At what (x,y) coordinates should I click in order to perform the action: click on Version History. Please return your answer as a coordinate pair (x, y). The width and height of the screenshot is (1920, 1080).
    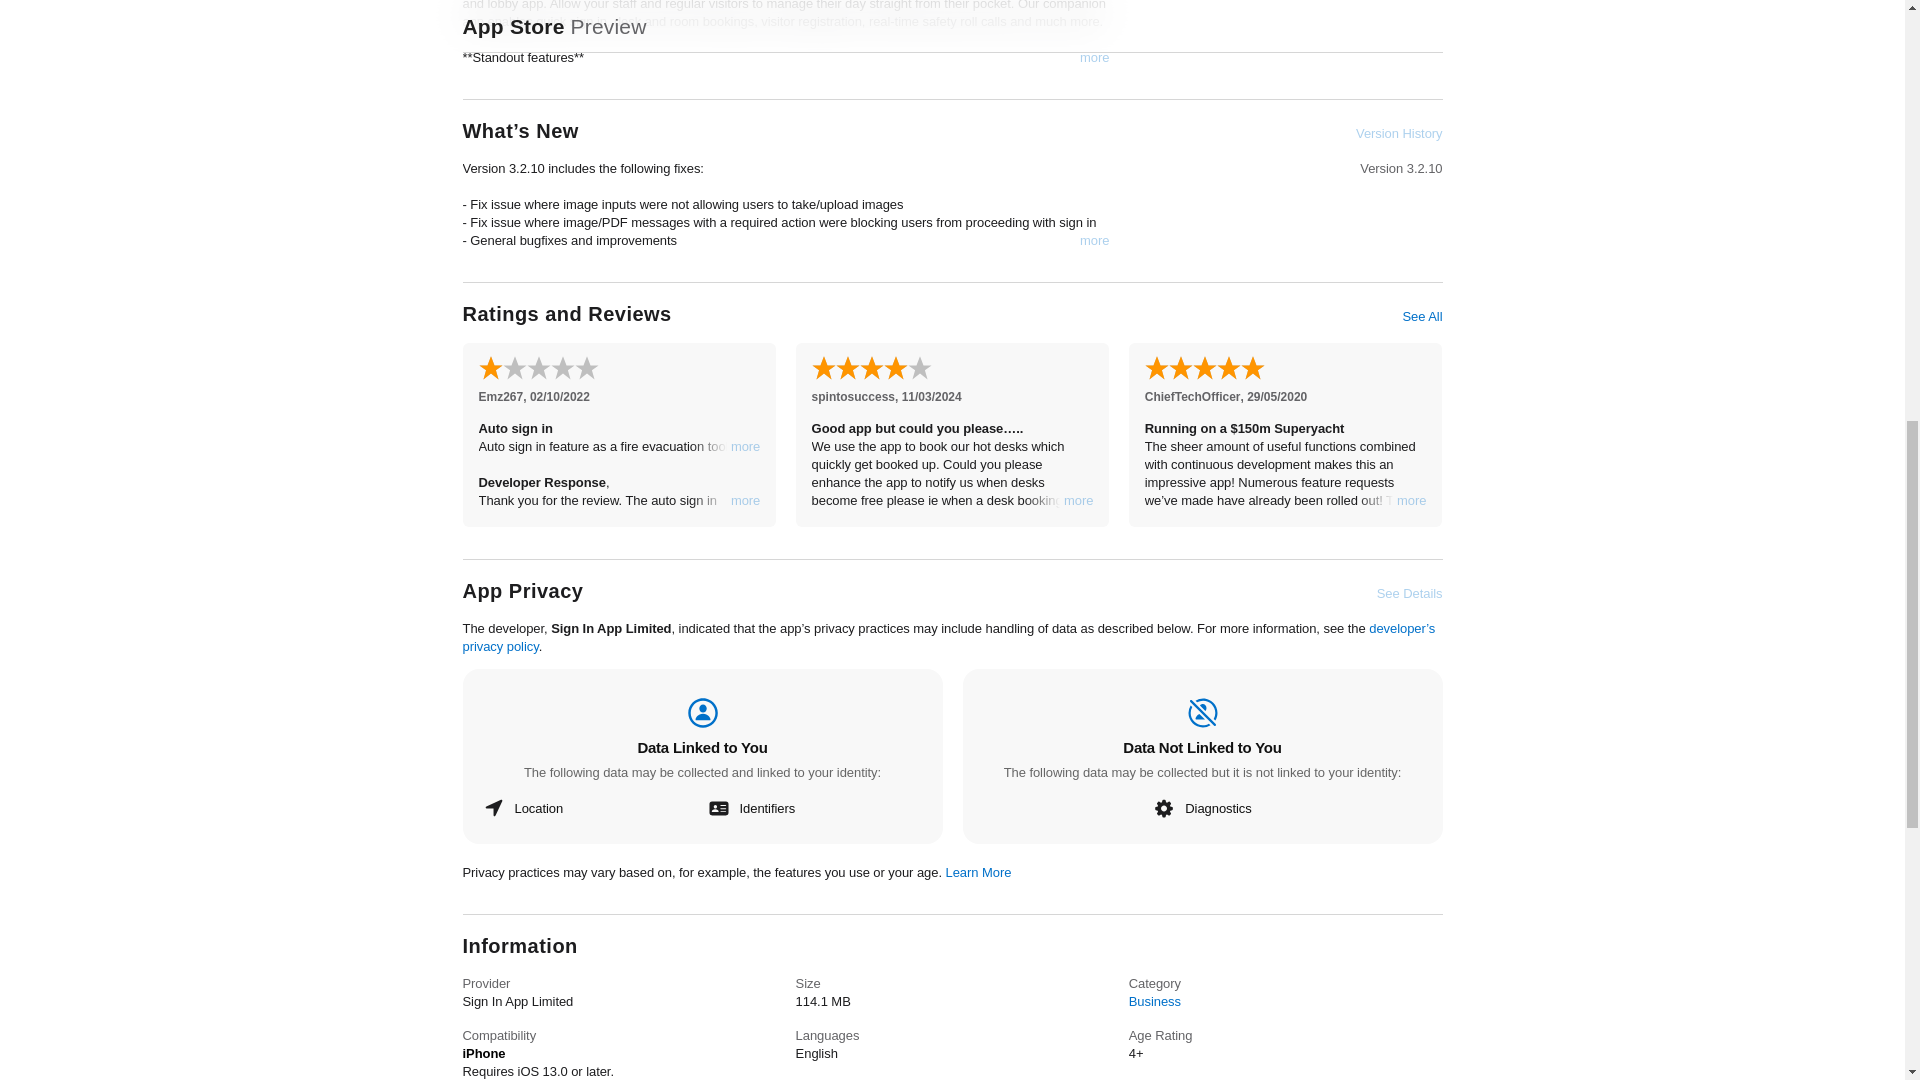
    Looking at the image, I should click on (1398, 134).